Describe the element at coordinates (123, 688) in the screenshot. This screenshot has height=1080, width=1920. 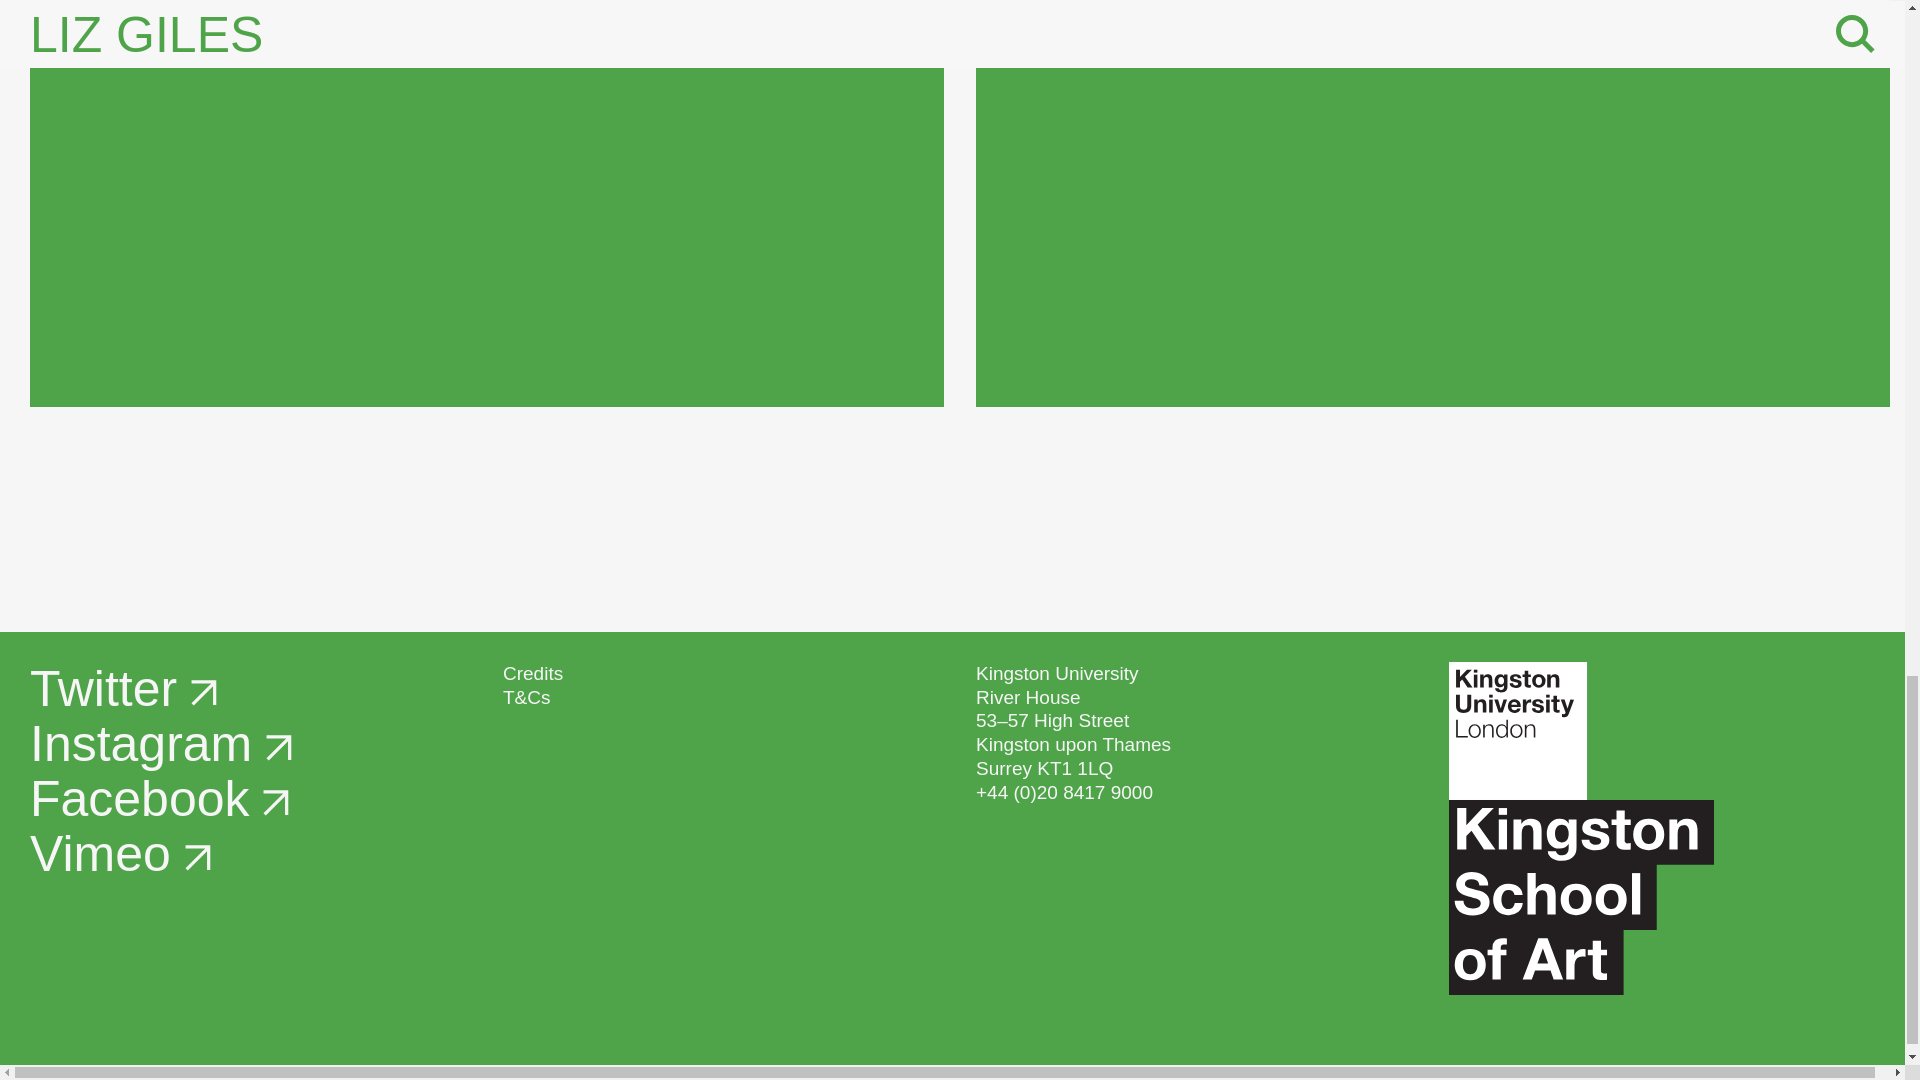
I see `Twitter` at that location.